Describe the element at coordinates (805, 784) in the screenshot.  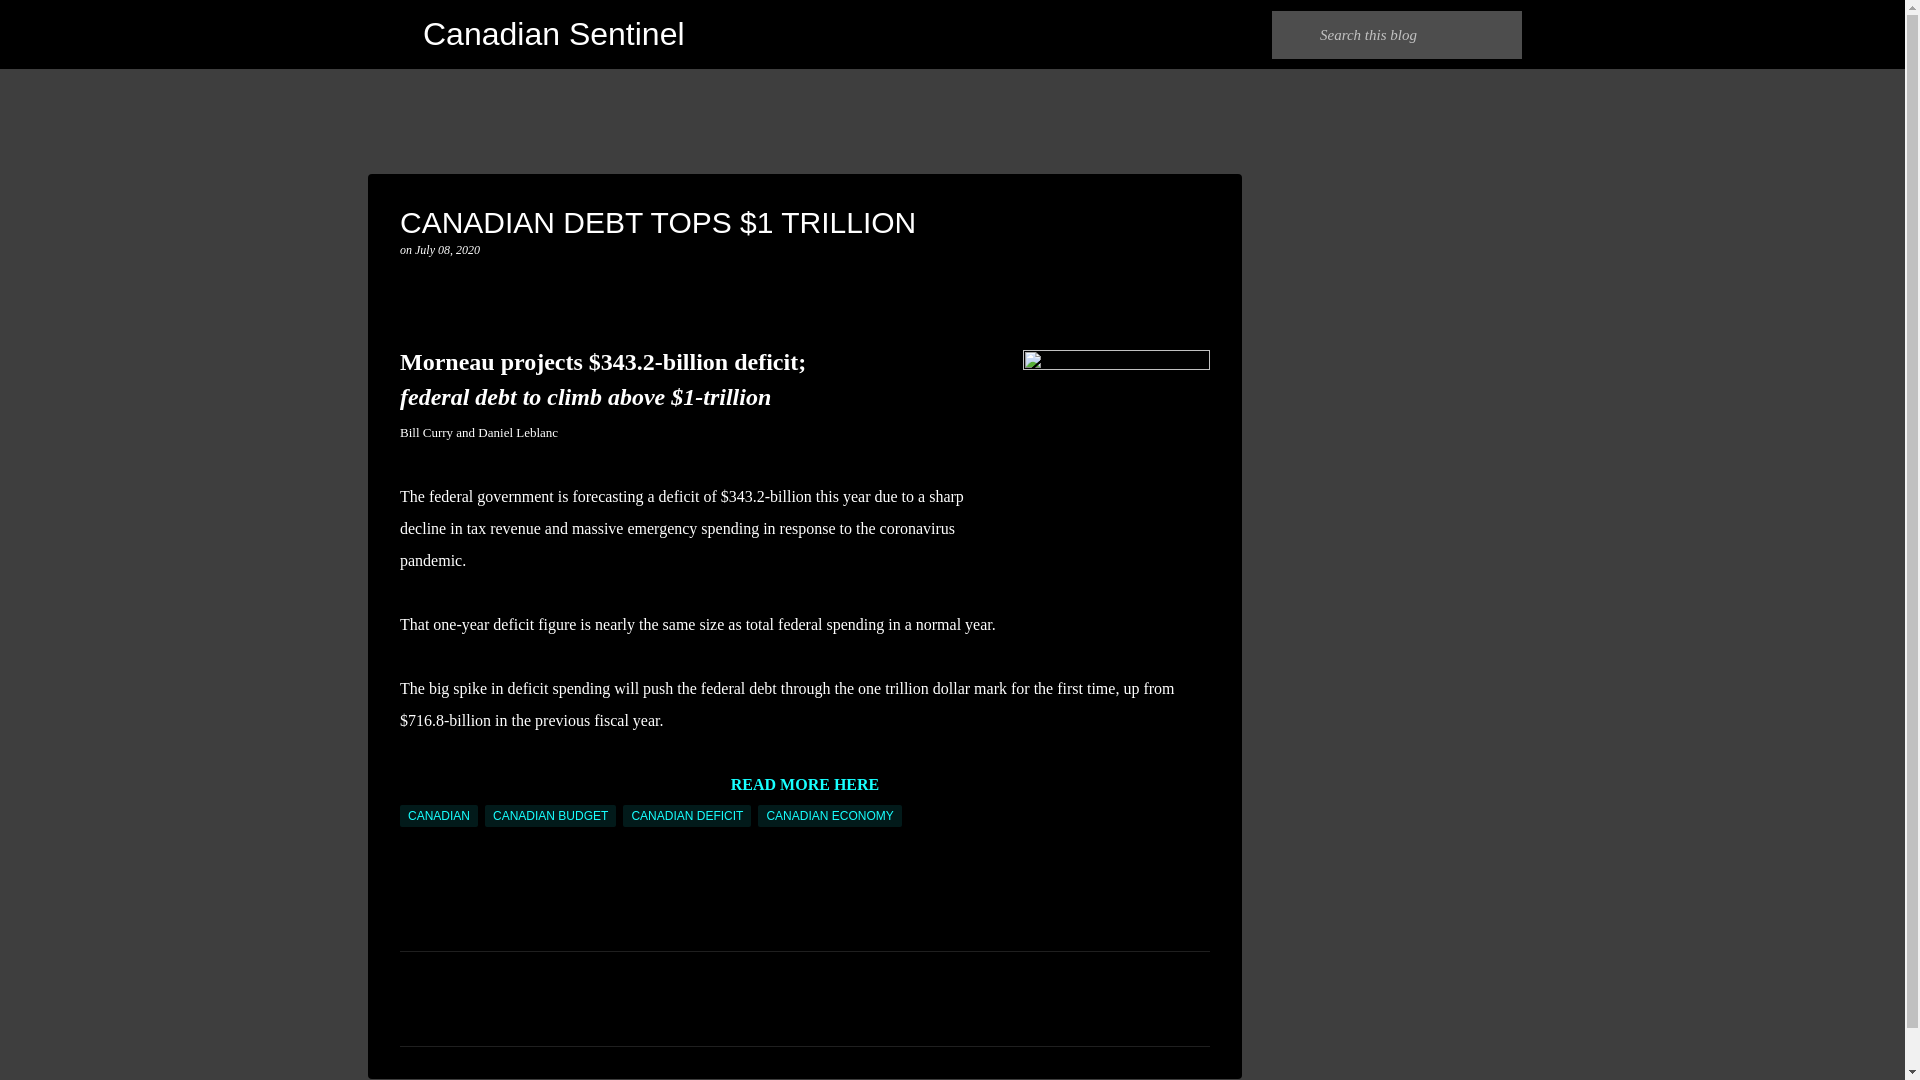
I see `READ MORE HERE` at that location.